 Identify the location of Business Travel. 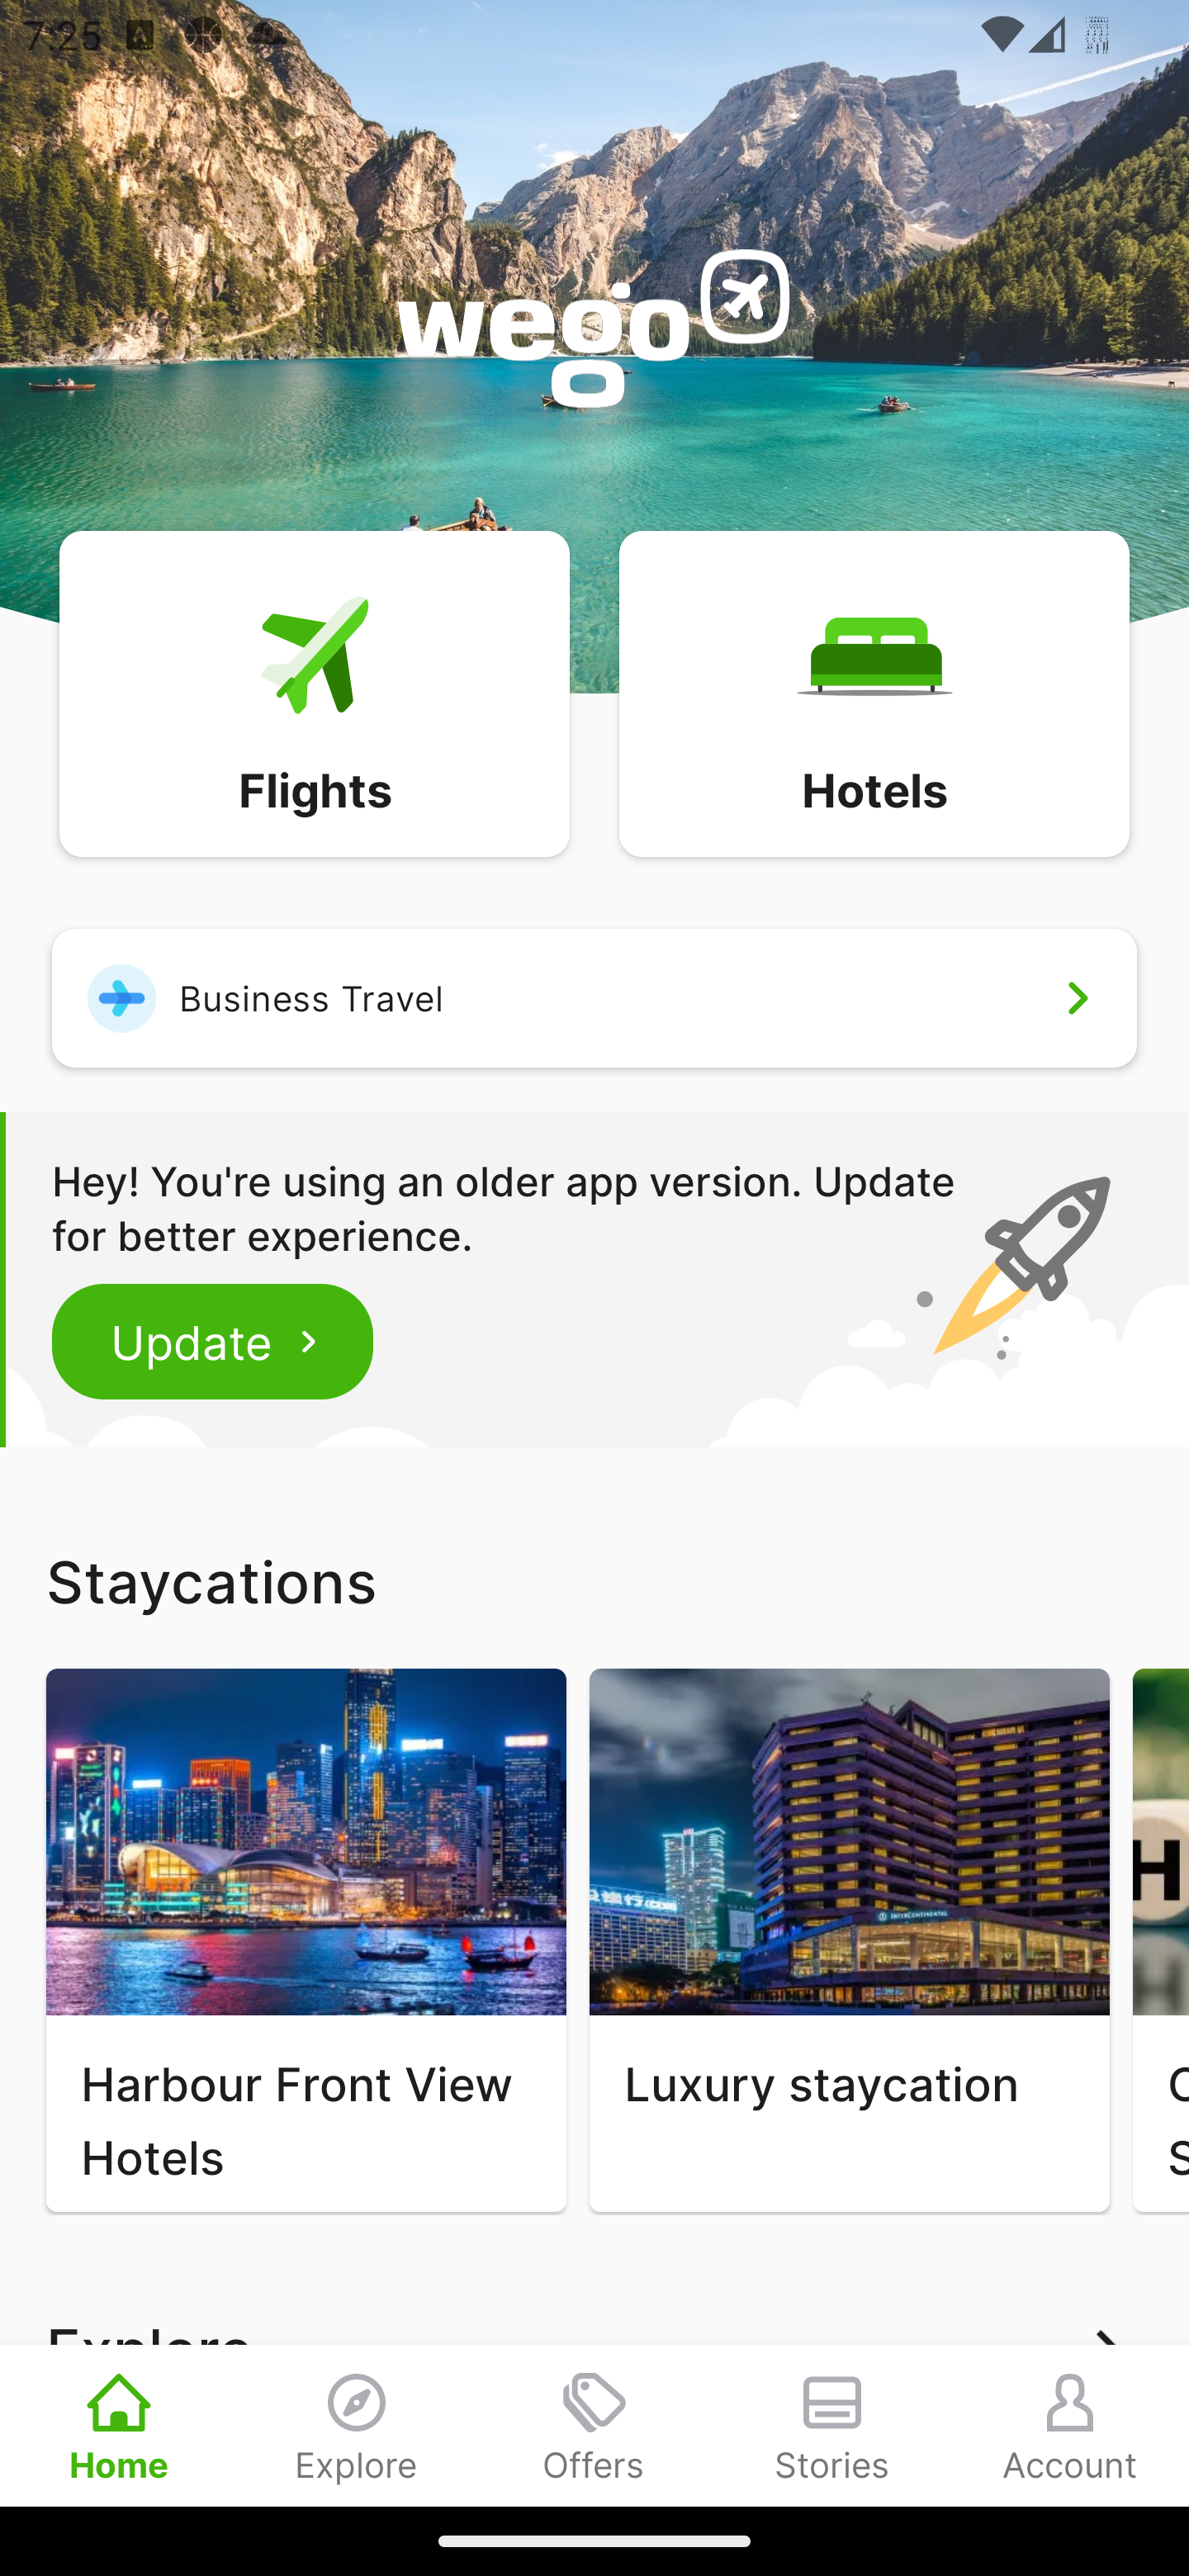
(594, 997).